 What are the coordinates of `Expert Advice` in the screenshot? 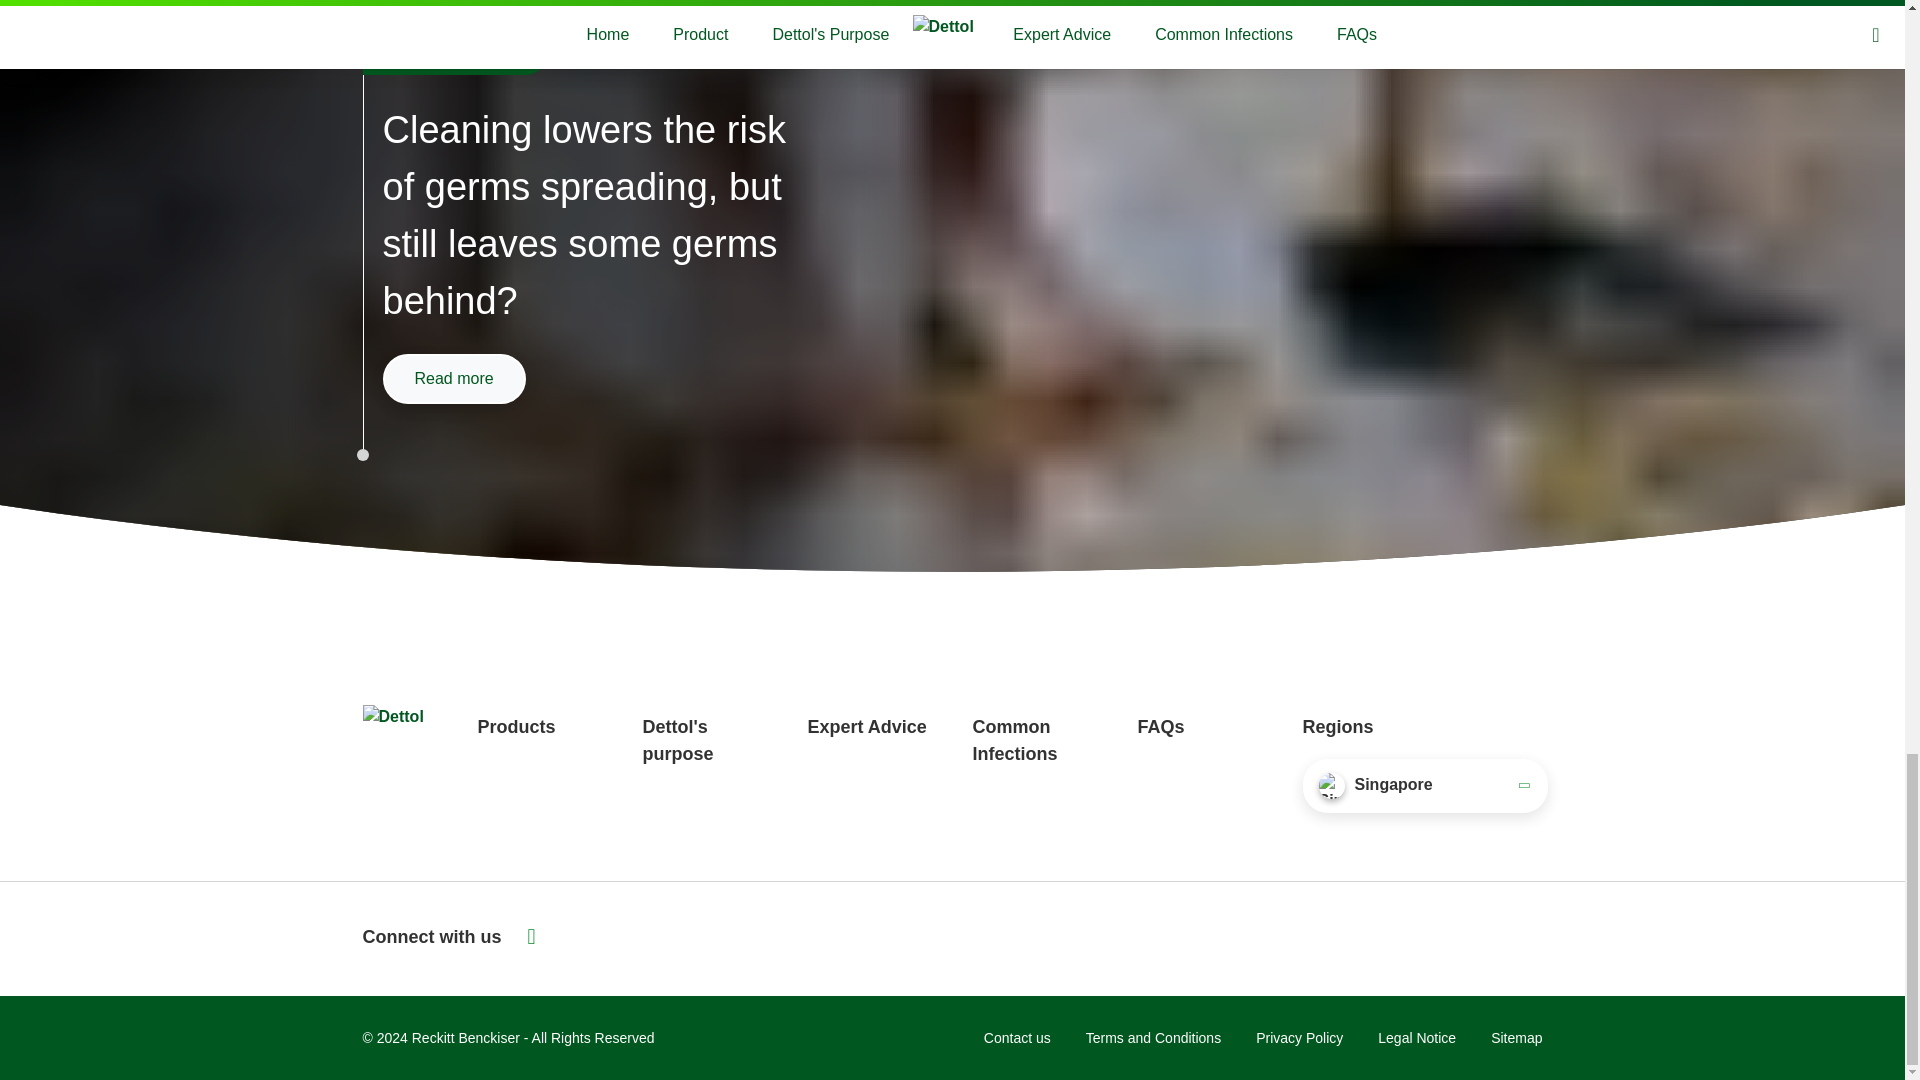 It's located at (868, 726).